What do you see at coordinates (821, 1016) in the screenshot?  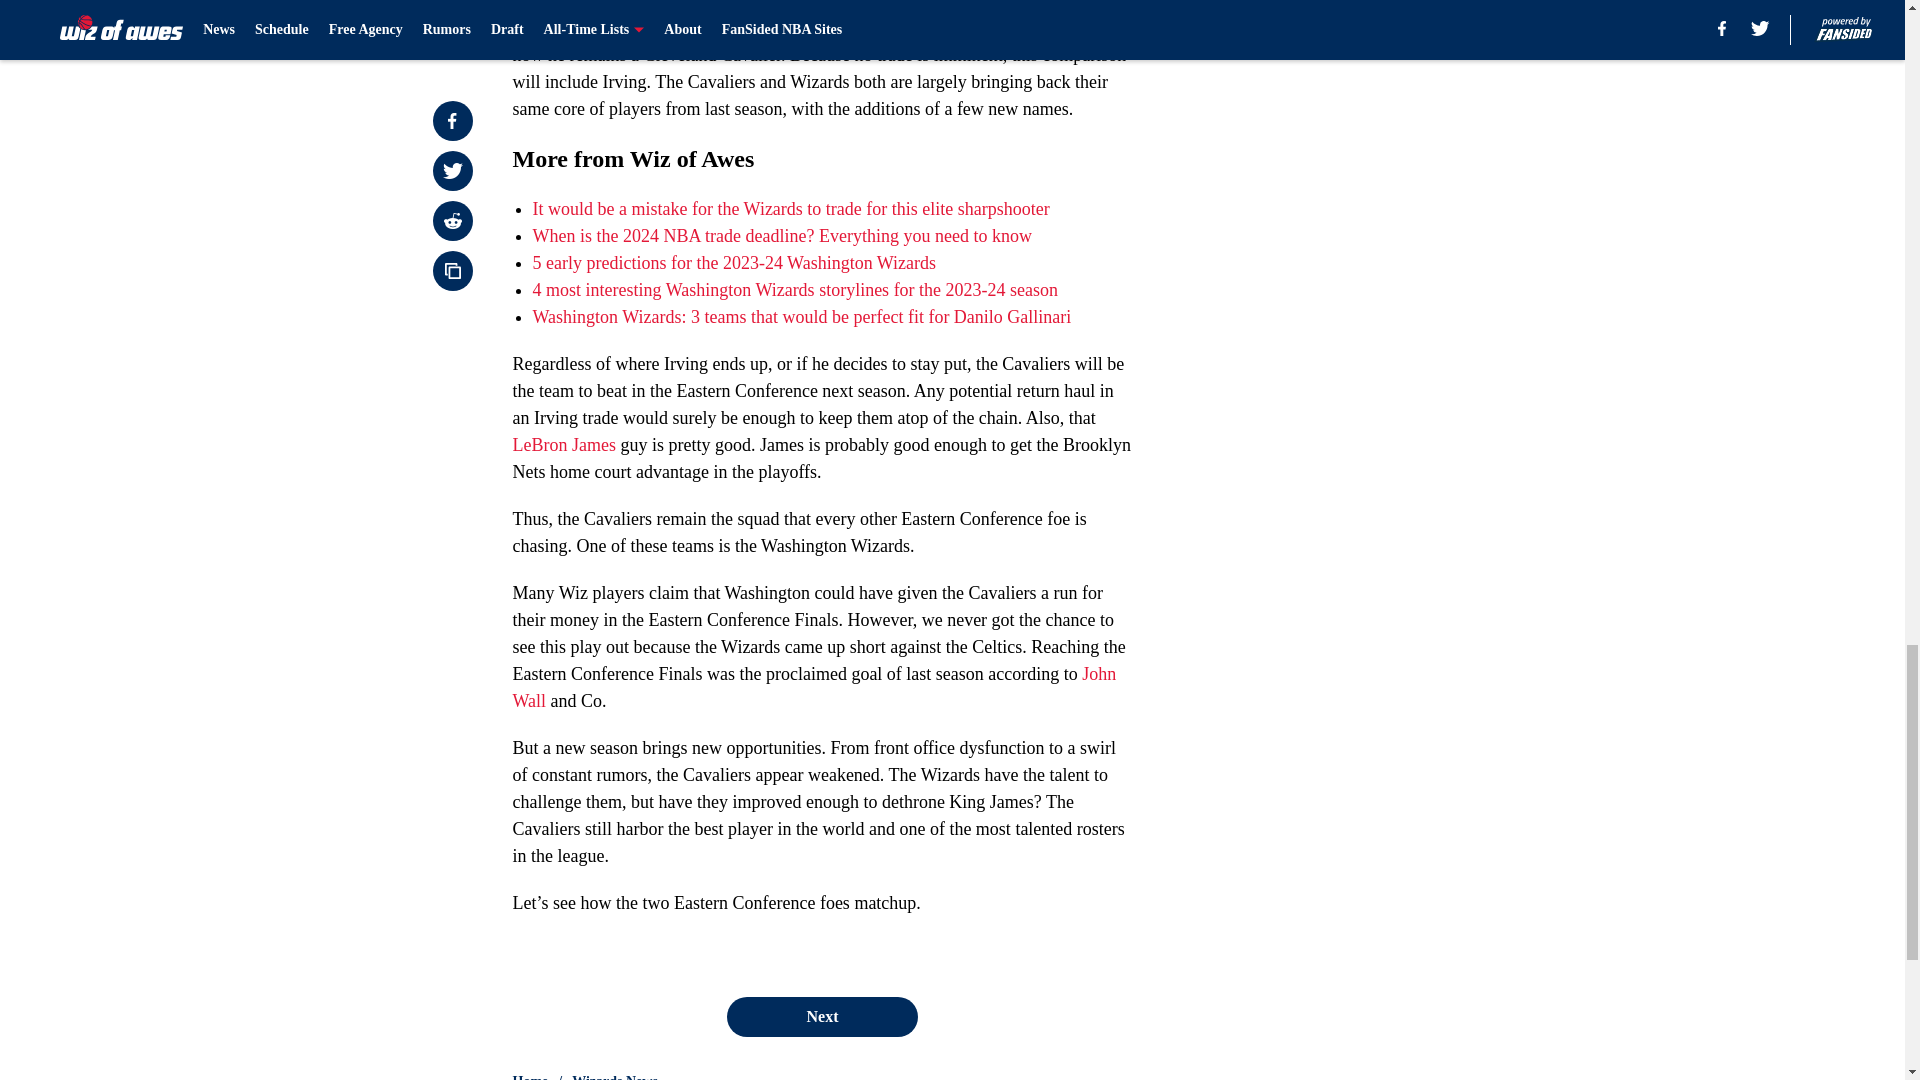 I see `Next` at bounding box center [821, 1016].